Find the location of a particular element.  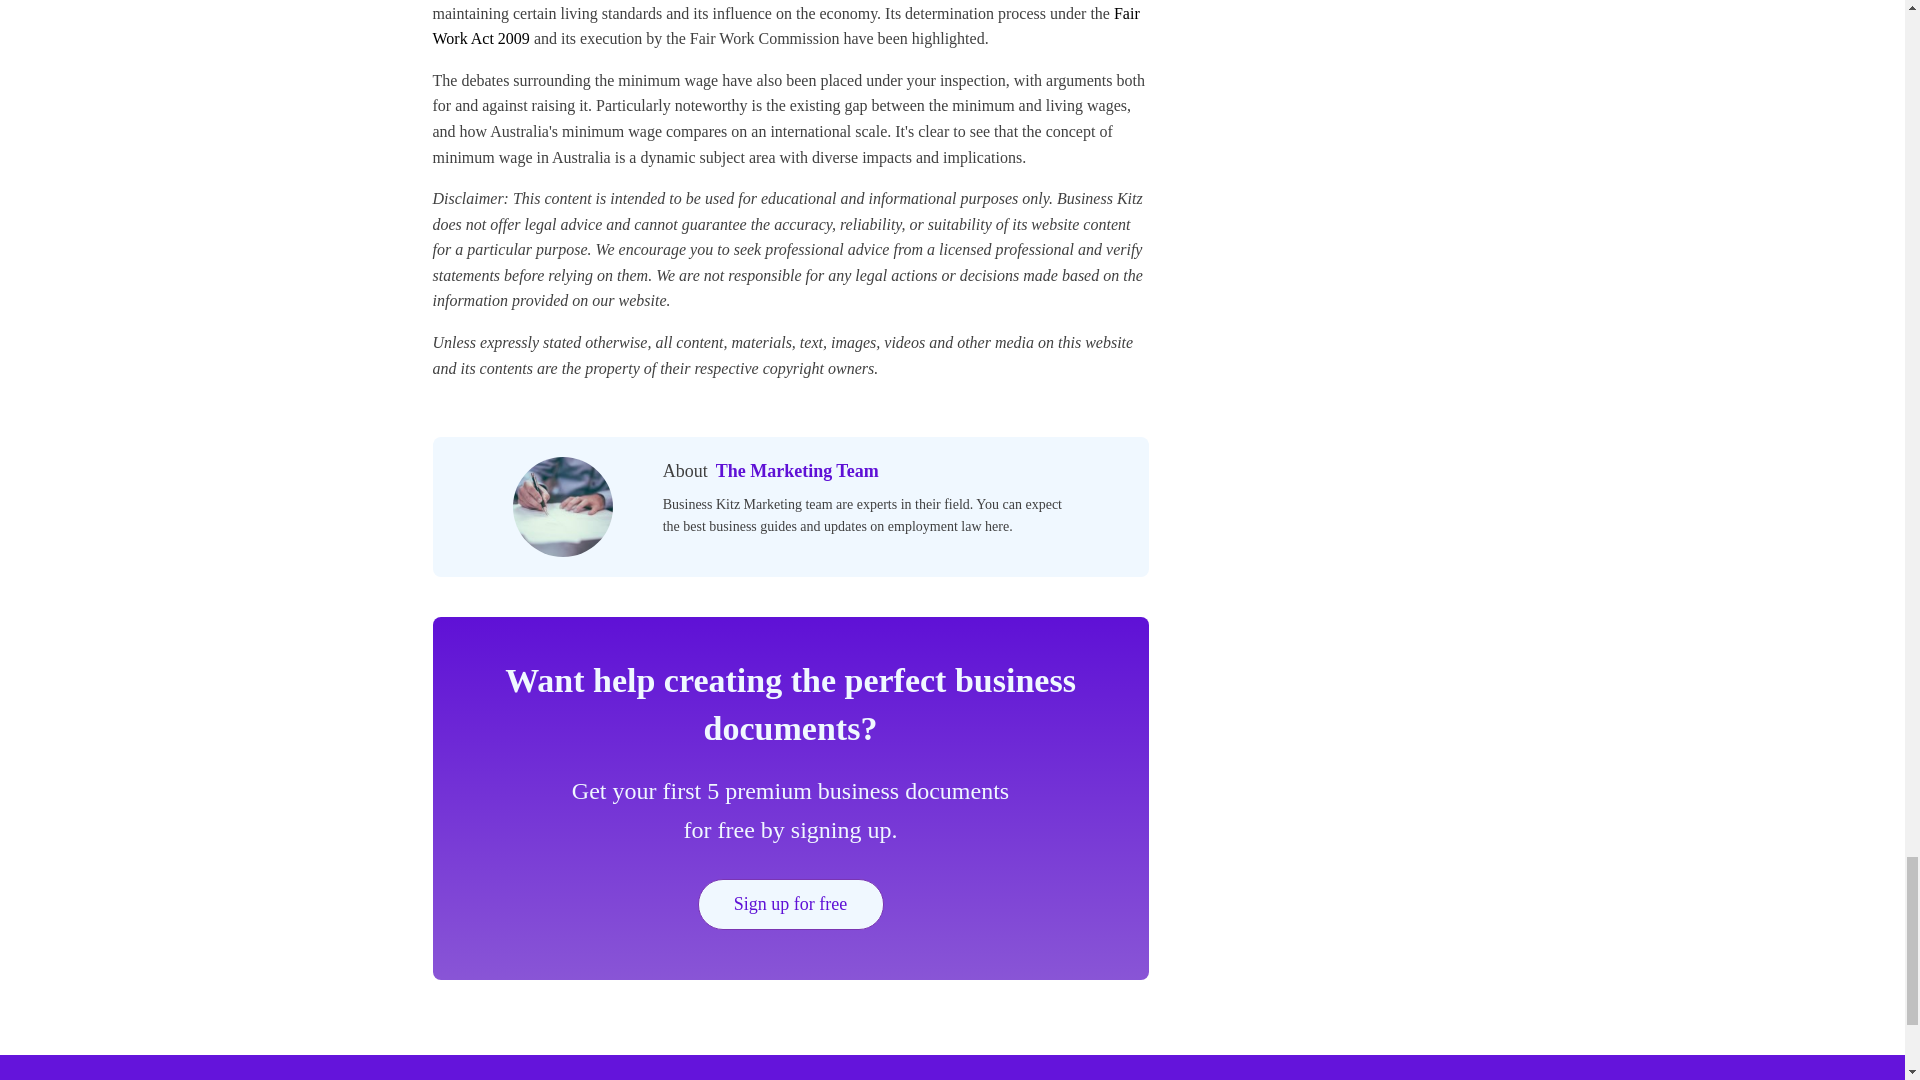

Sign up for free is located at coordinates (790, 904).